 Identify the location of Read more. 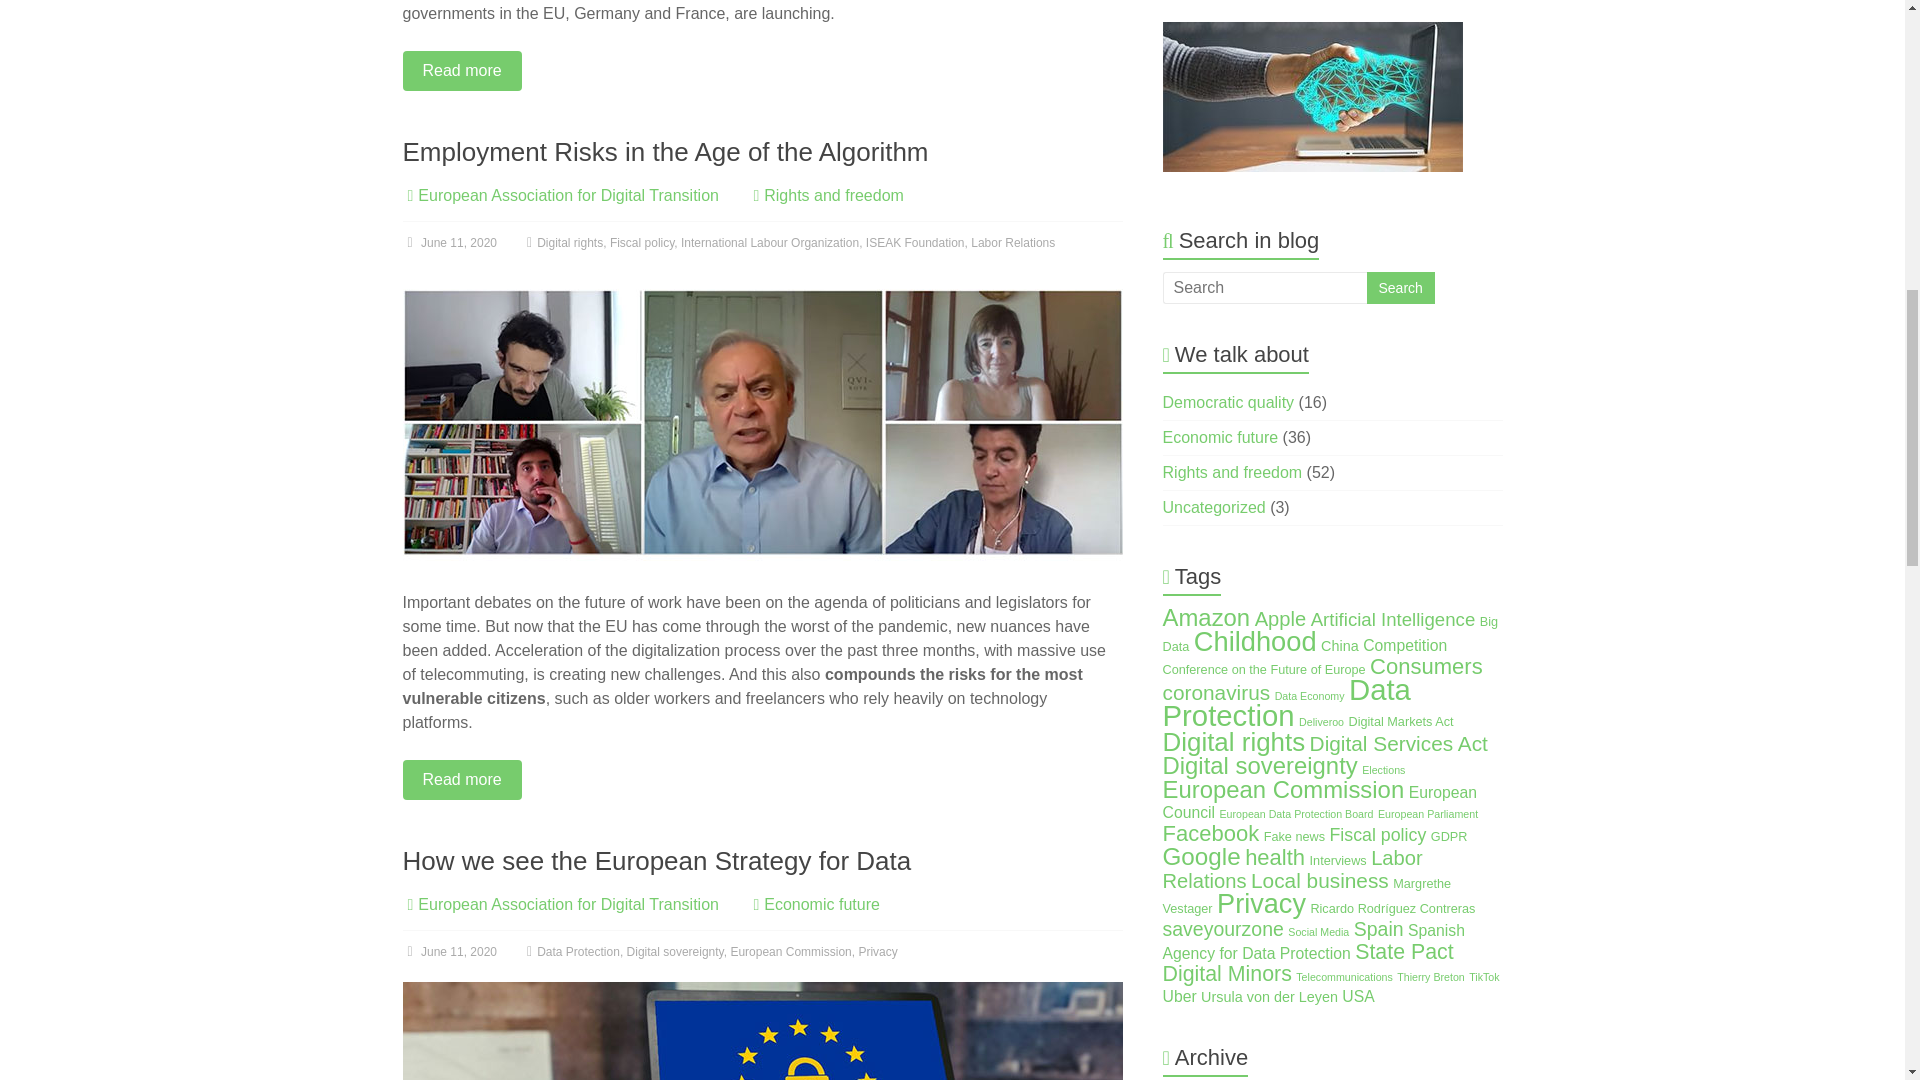
(761, 70).